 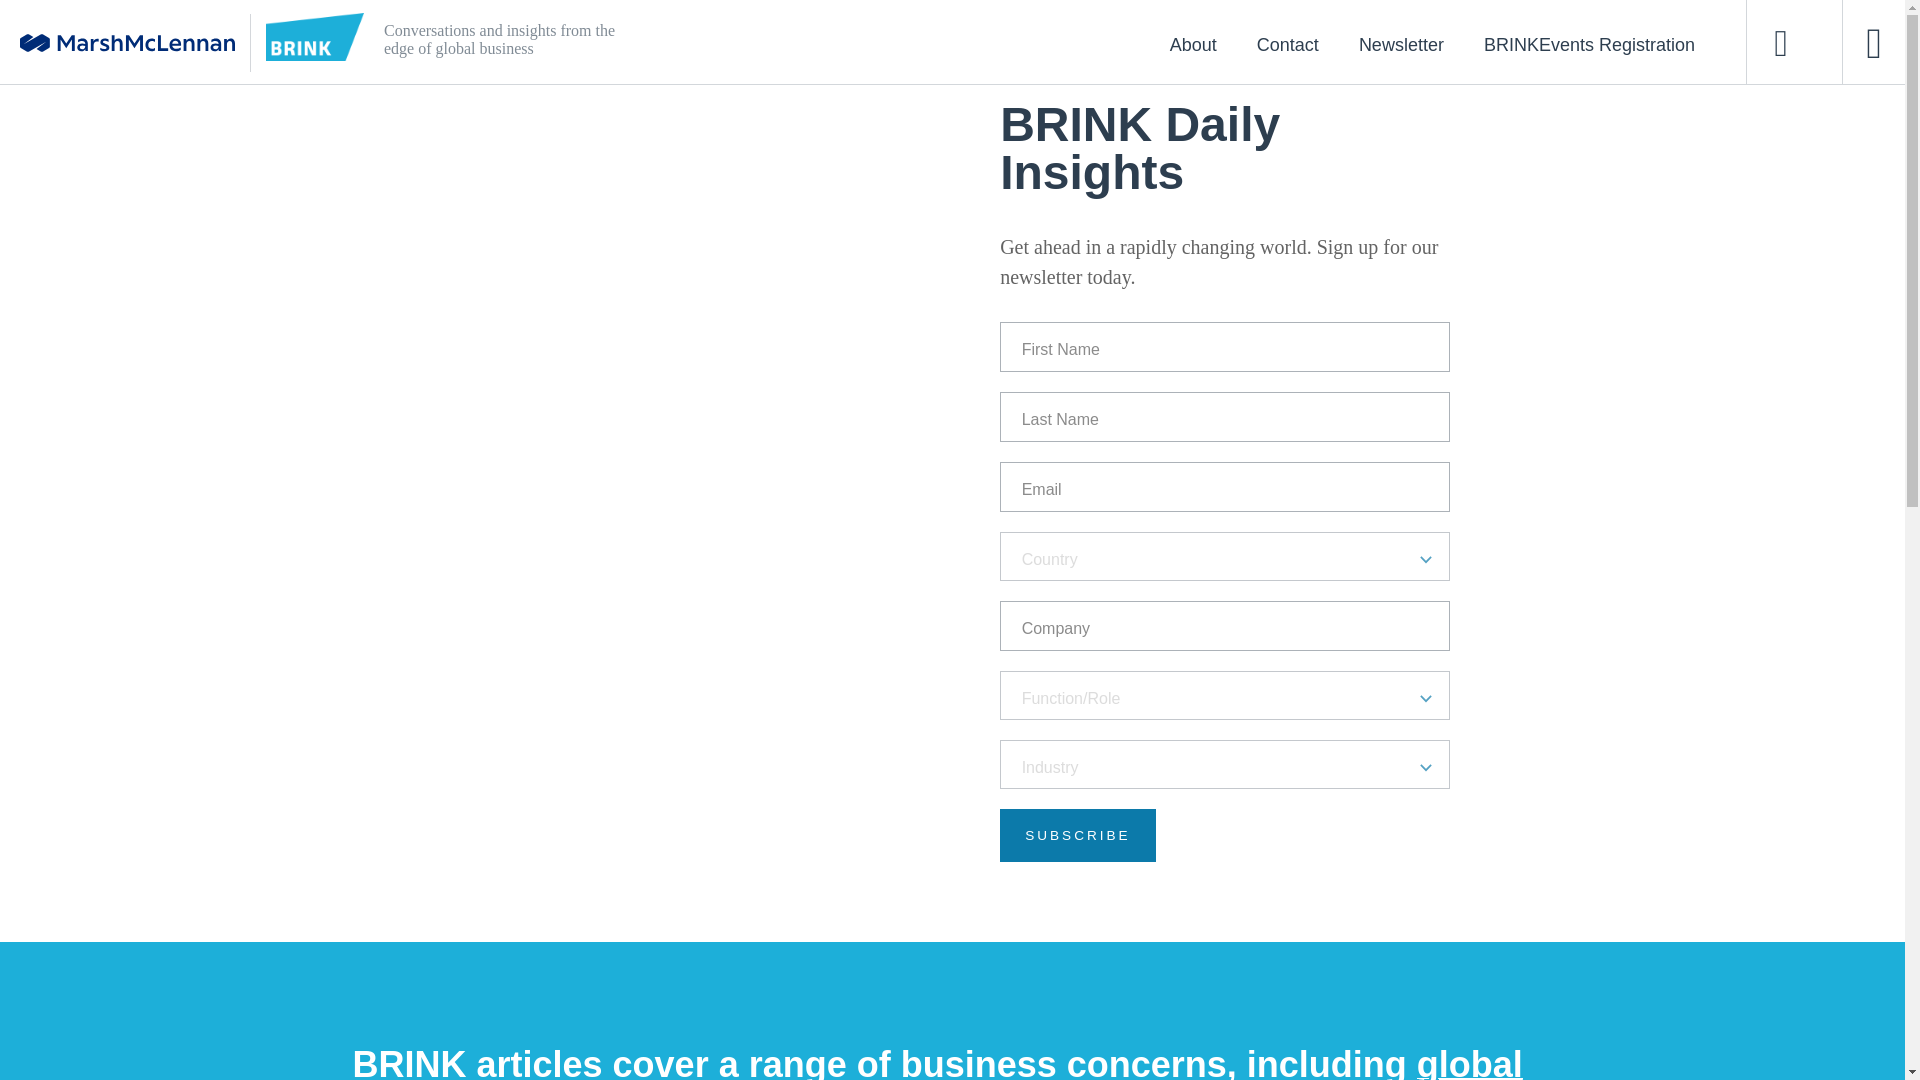 I want to click on About, so click(x=1193, y=44).